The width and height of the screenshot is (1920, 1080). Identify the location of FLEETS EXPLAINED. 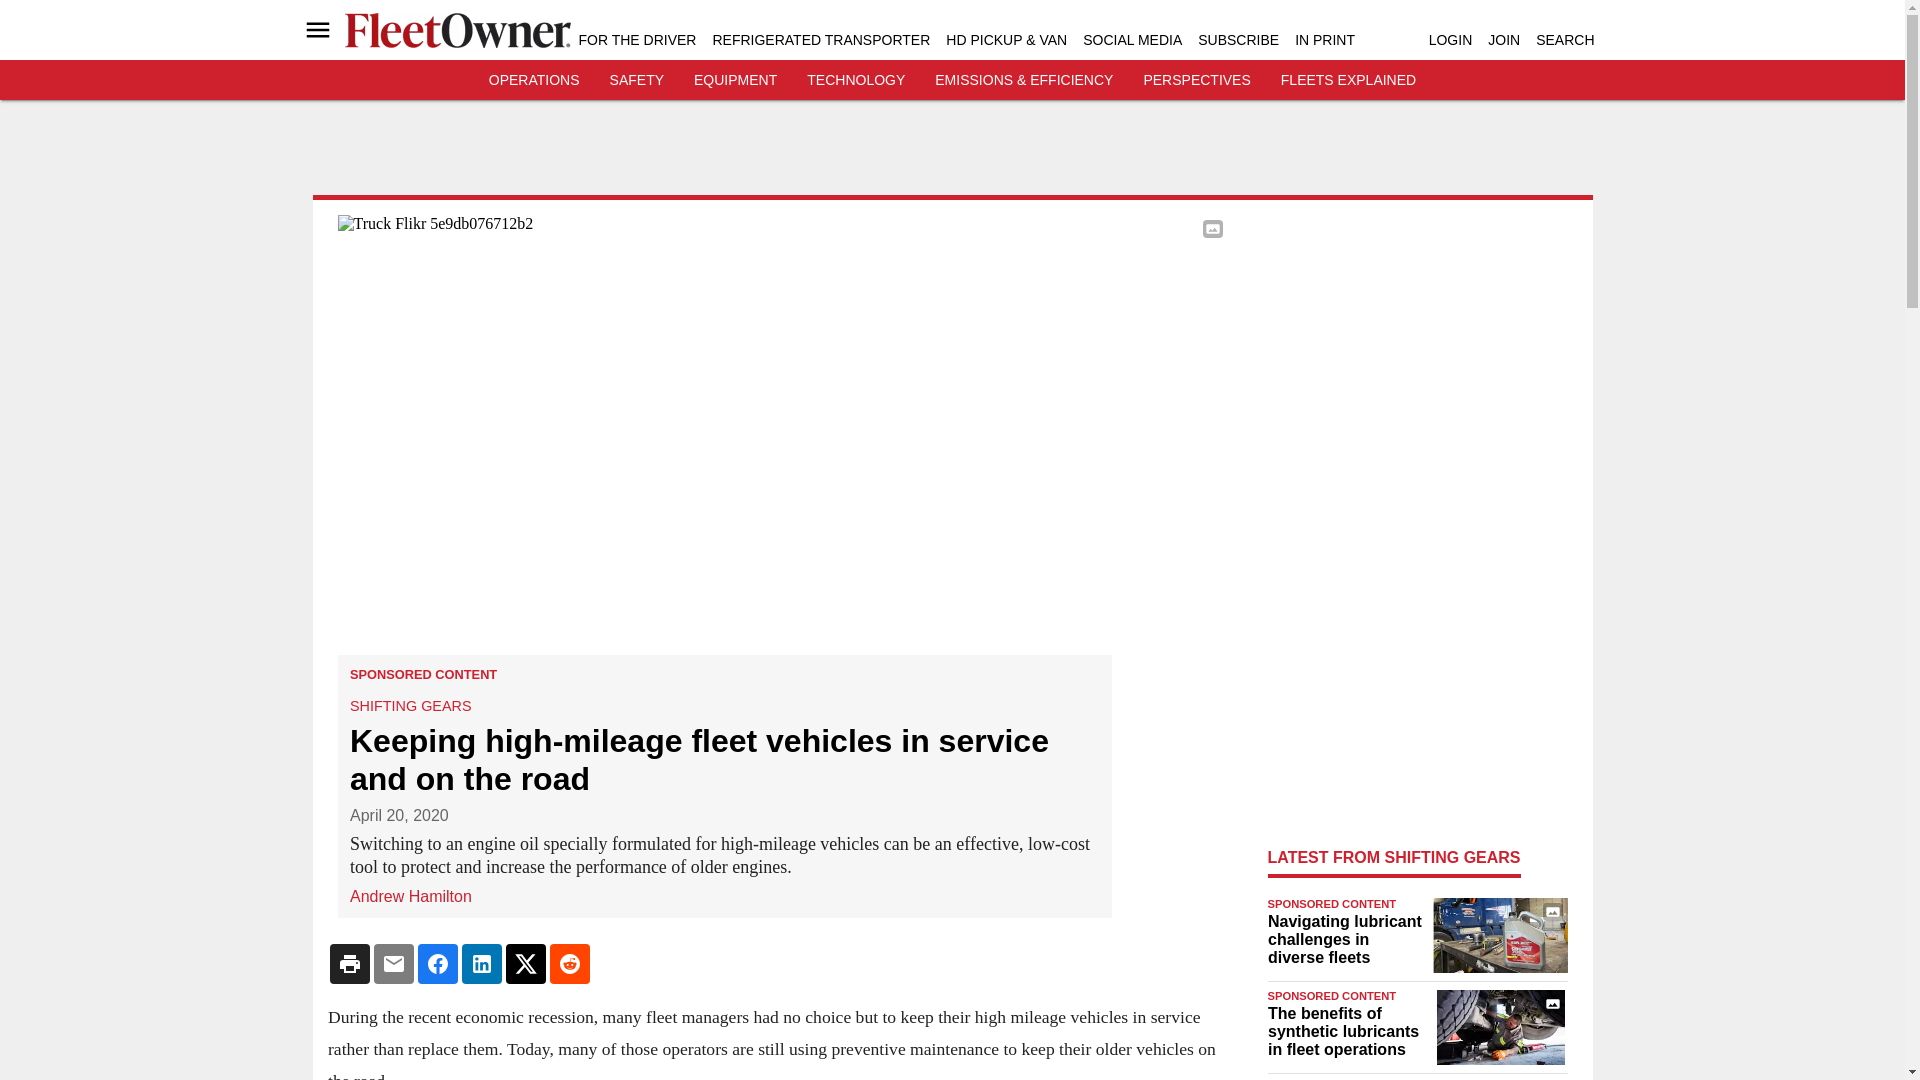
(1348, 80).